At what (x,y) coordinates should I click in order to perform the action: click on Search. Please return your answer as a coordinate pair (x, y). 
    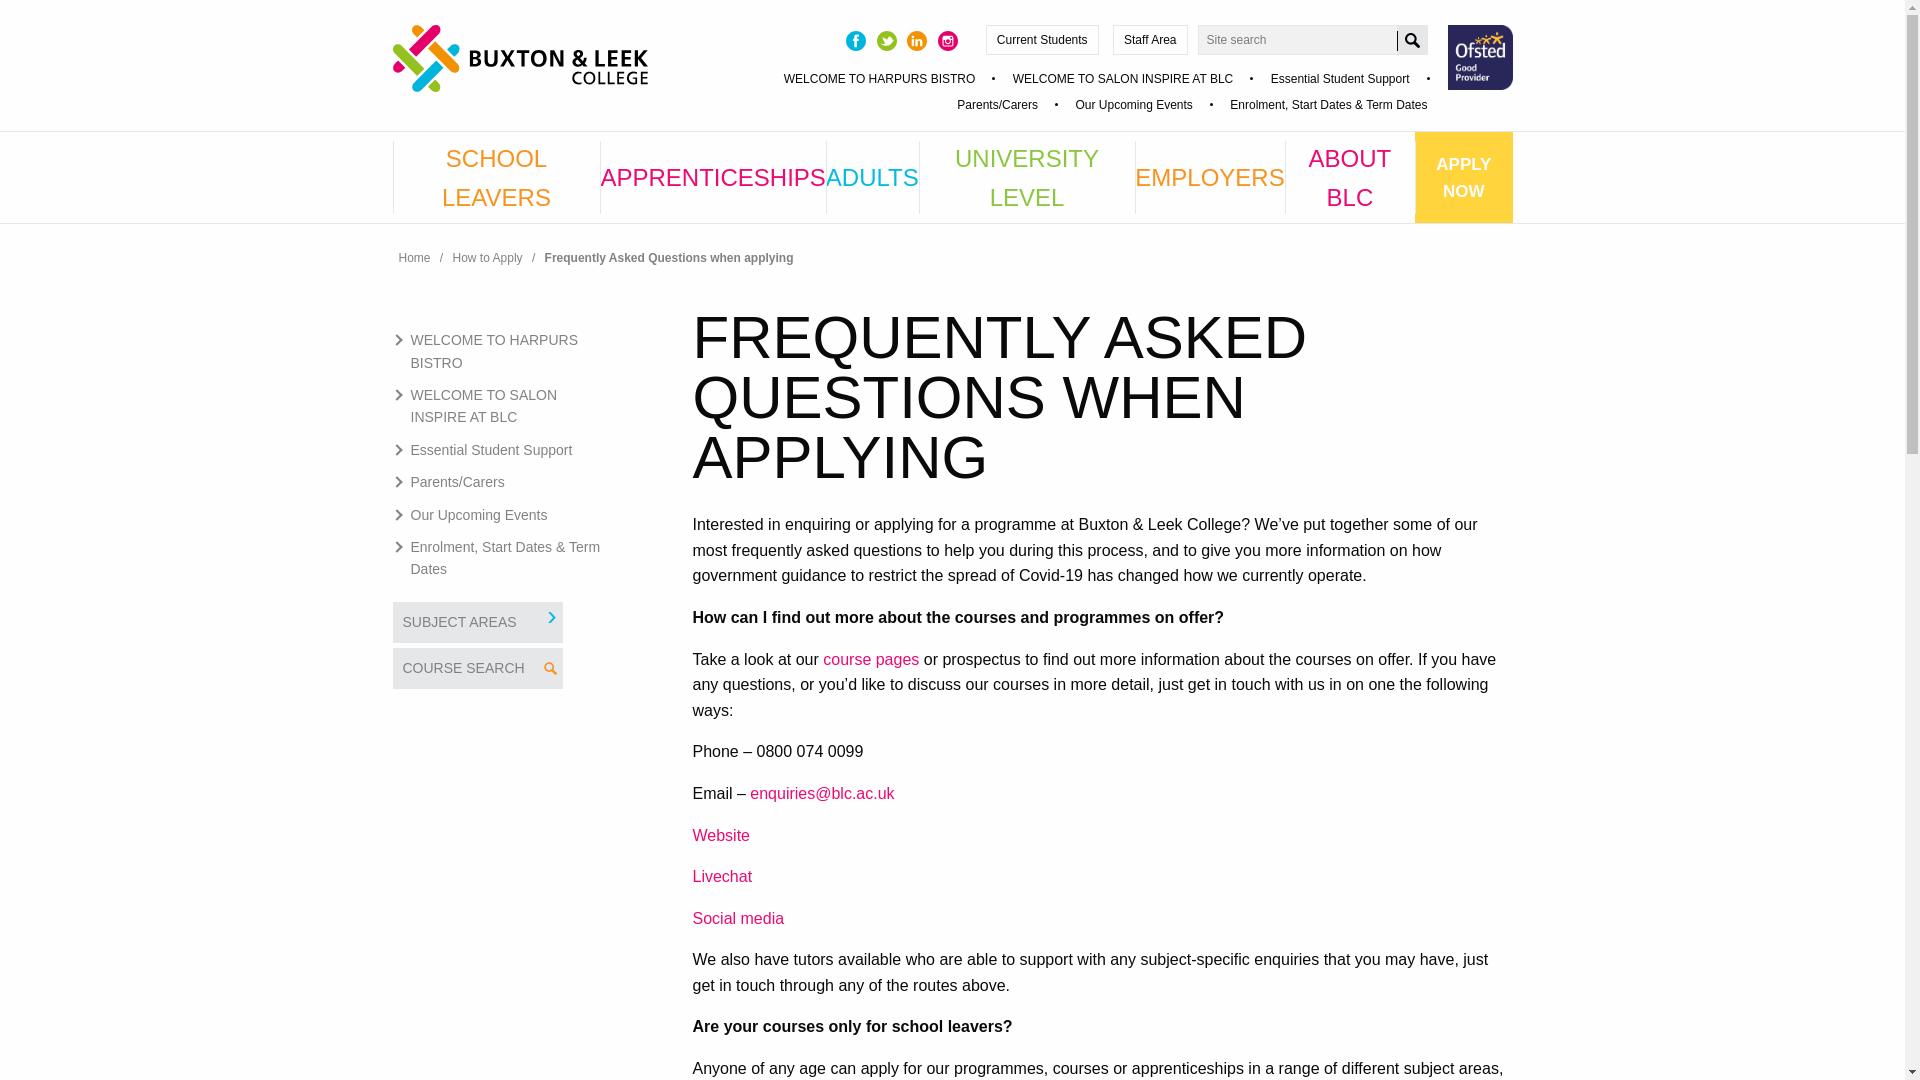
    Looking at the image, I should click on (1412, 40).